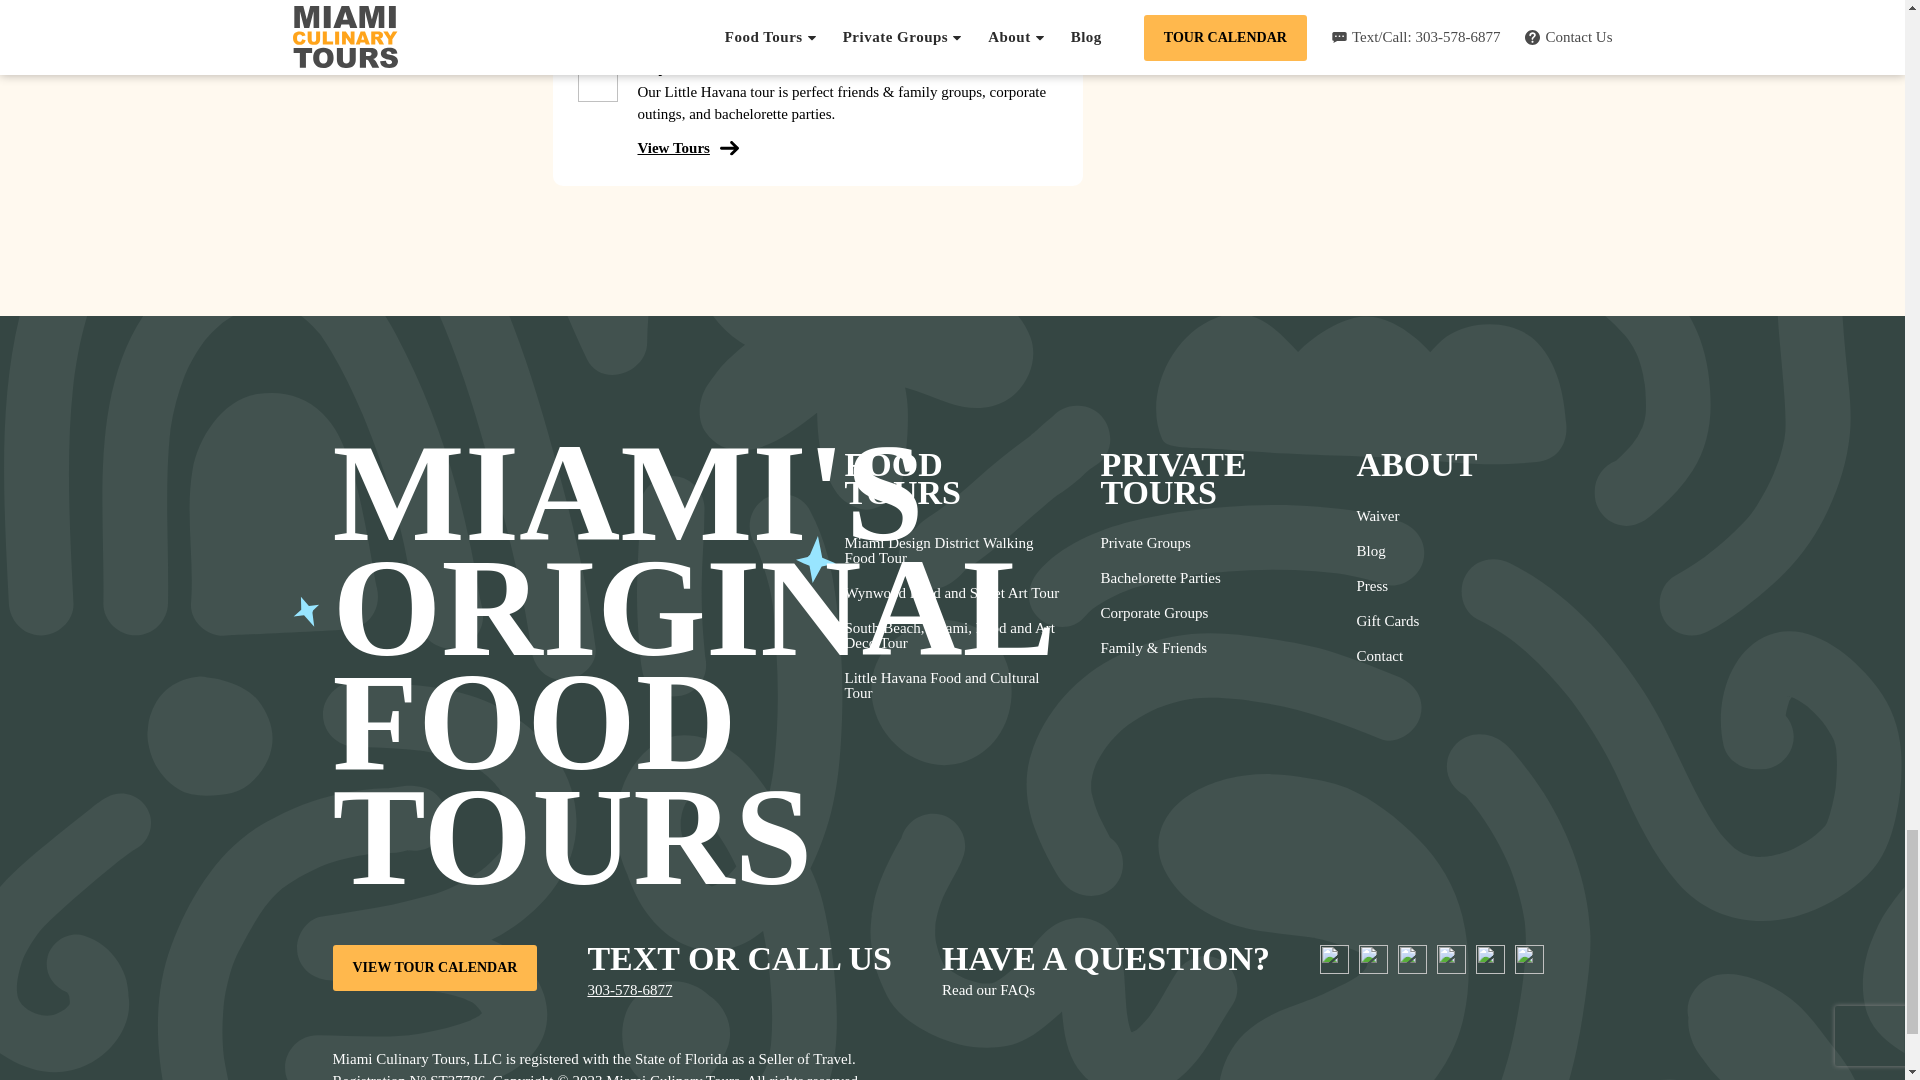 The image size is (1920, 1080). Describe the element at coordinates (952, 550) in the screenshot. I see `Miami Design District Walking Food Tour` at that location.